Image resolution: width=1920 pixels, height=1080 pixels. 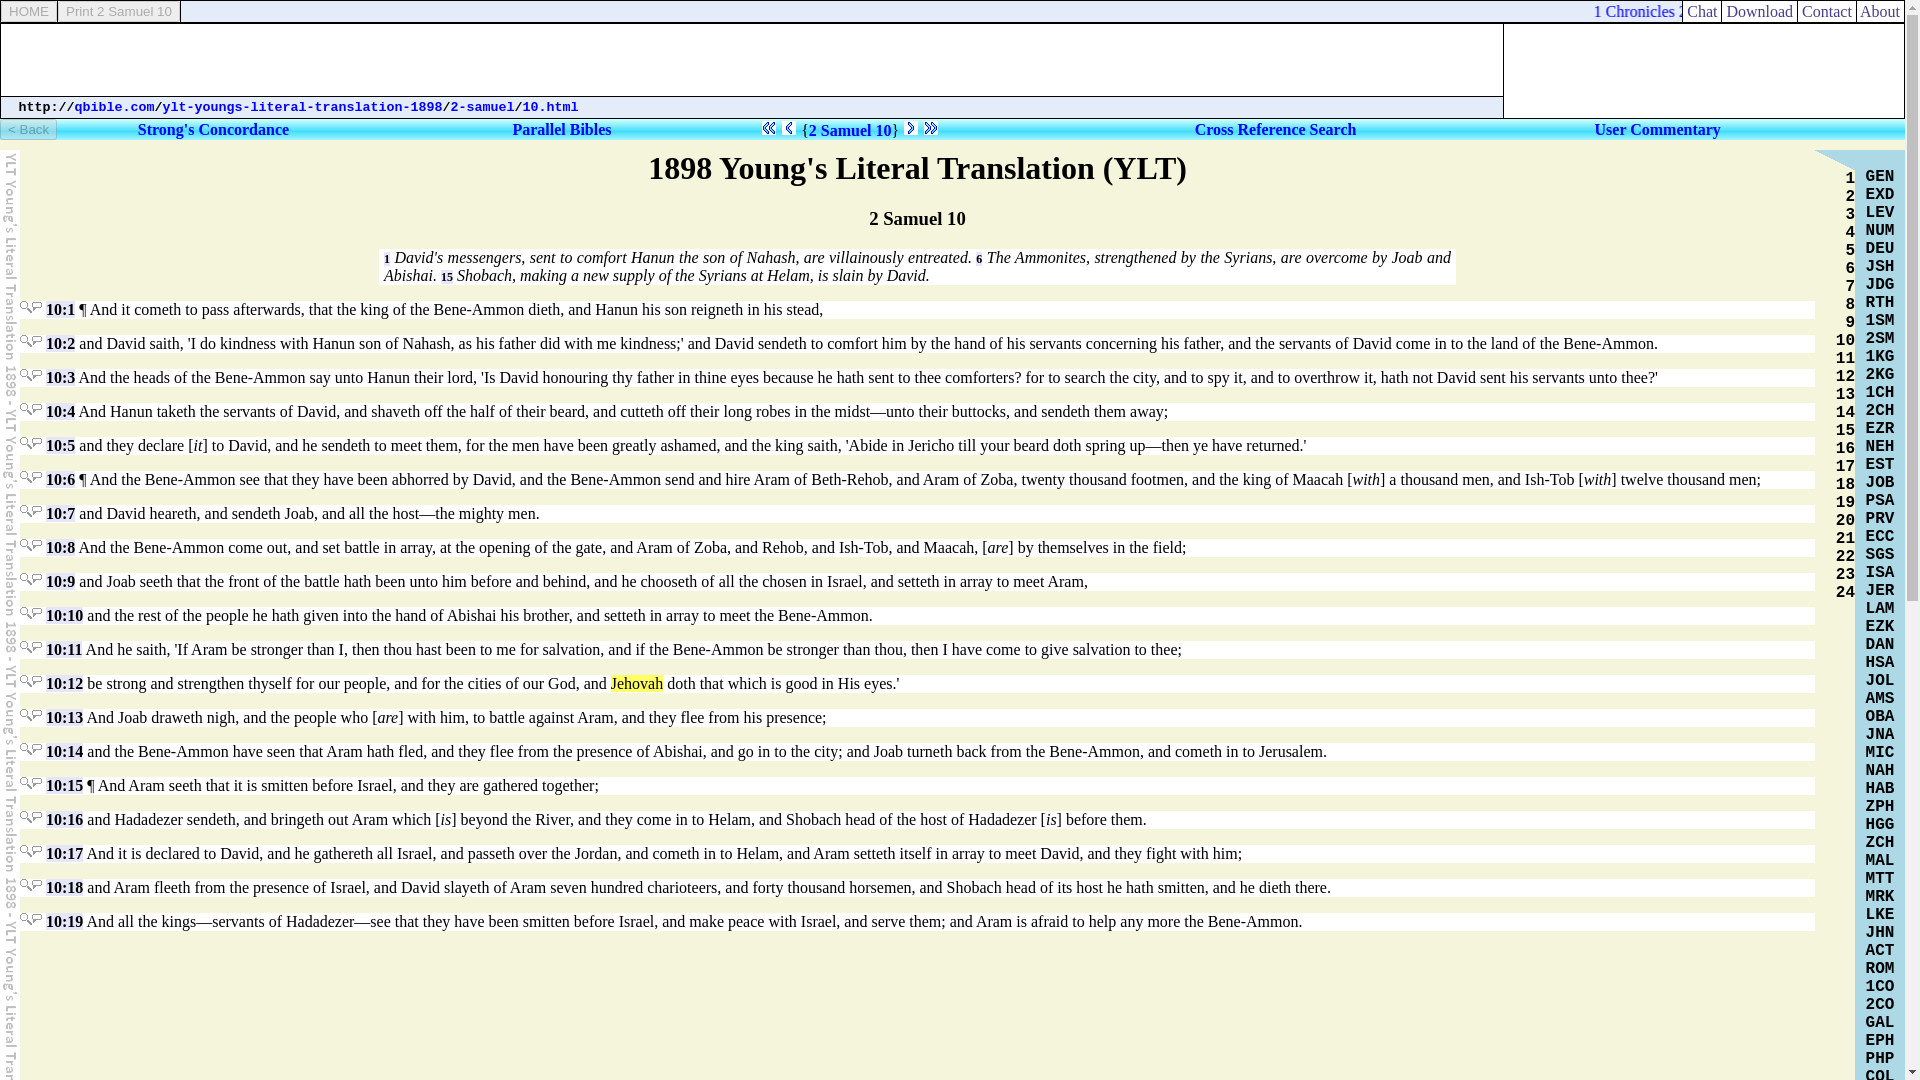 I want to click on 10:9, so click(x=60, y=581).